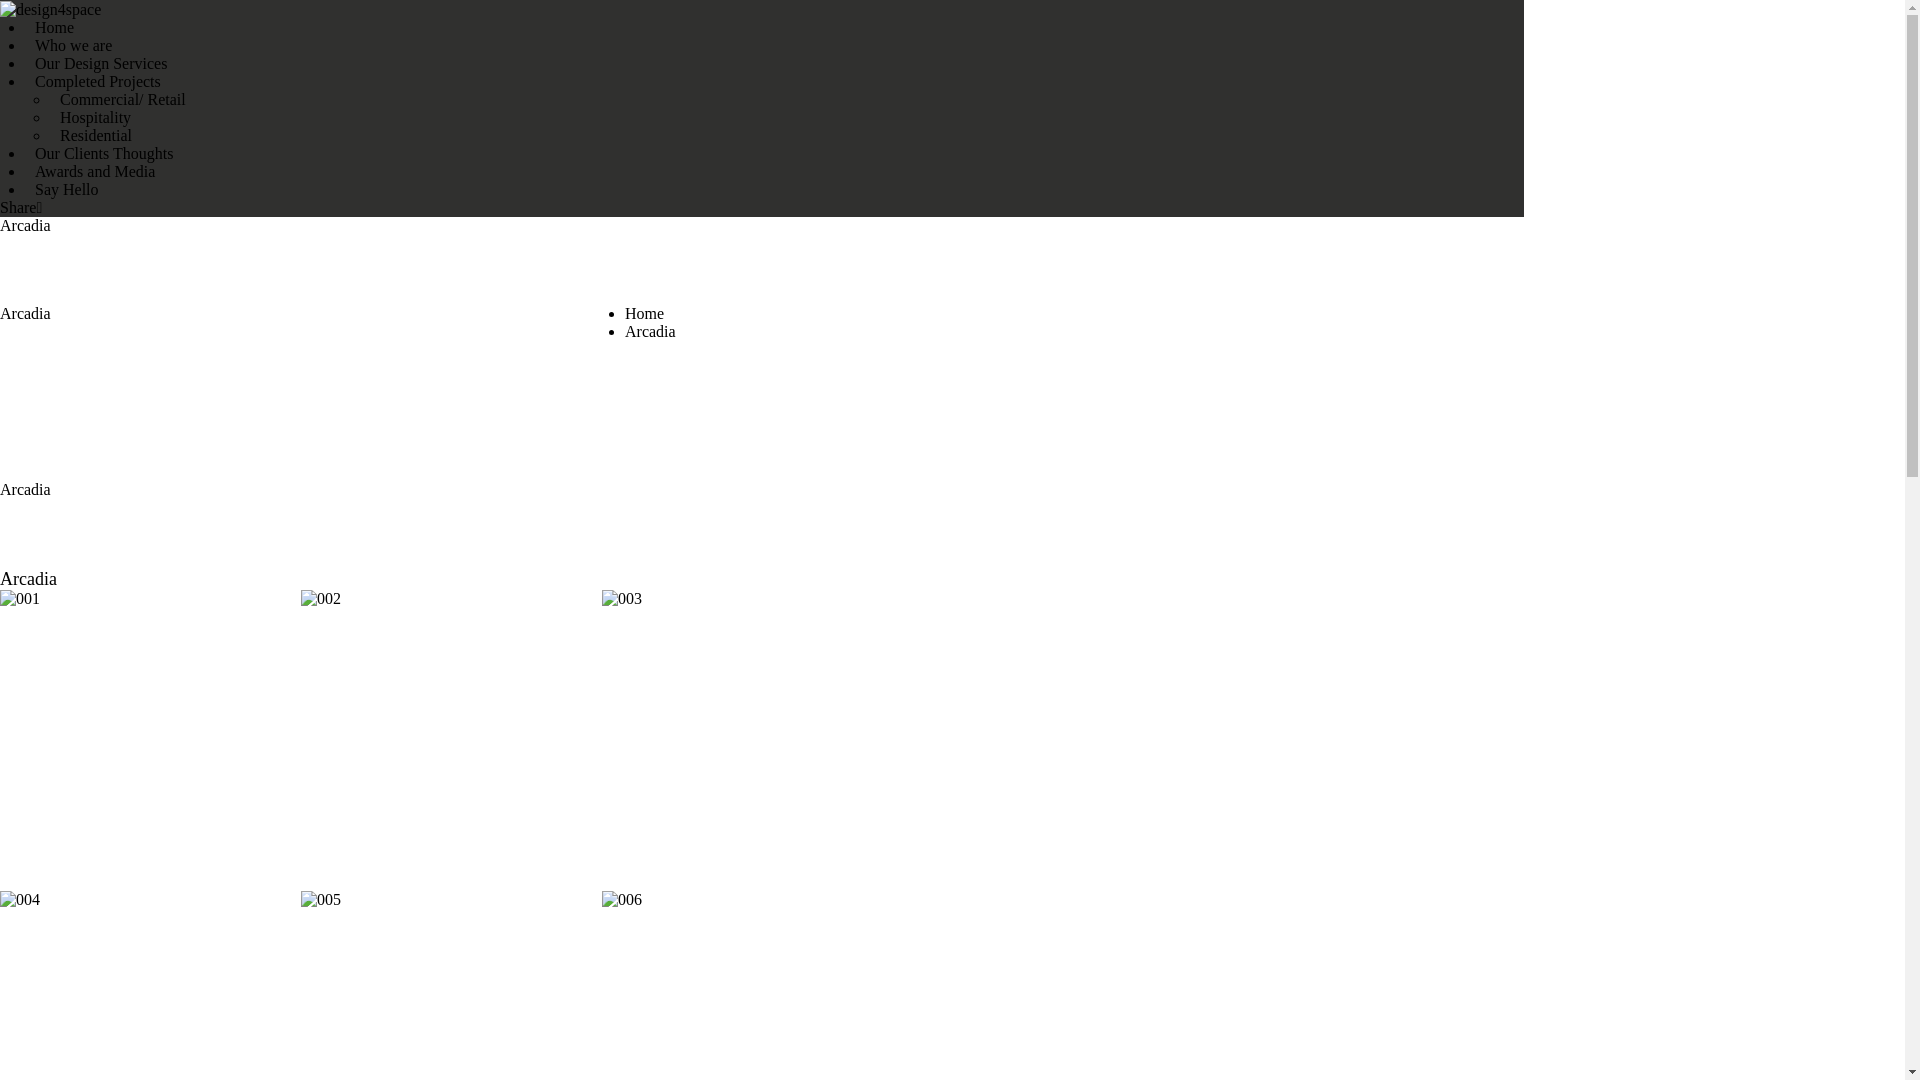  What do you see at coordinates (451, 740) in the screenshot?
I see `002` at bounding box center [451, 740].